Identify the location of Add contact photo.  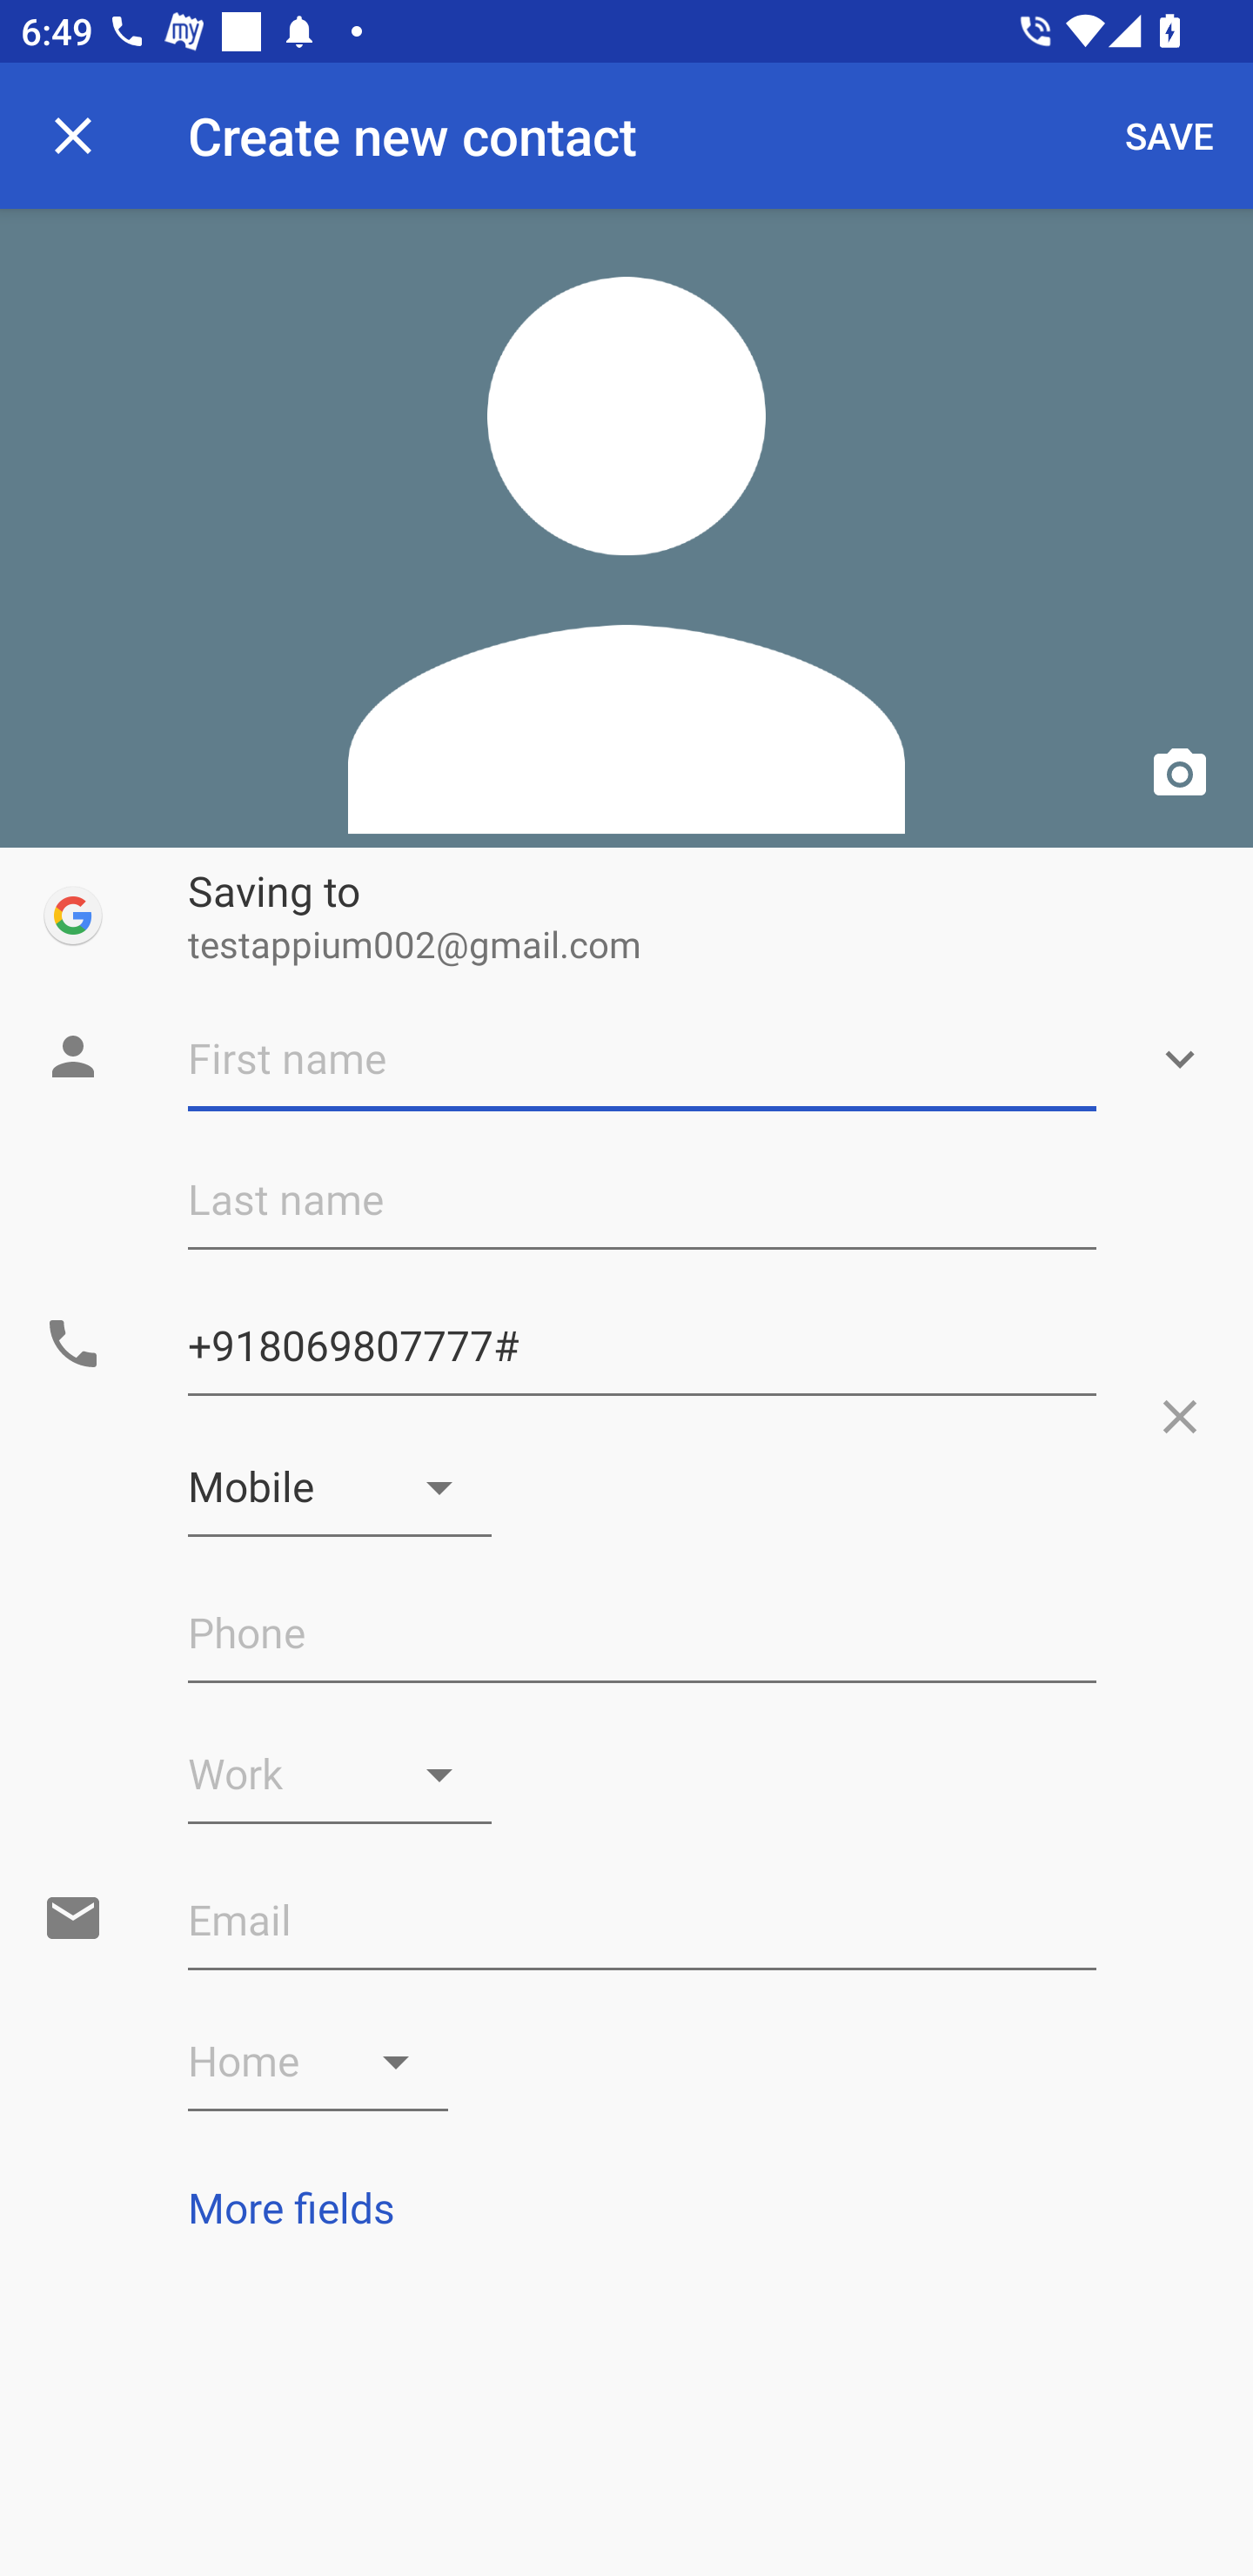
(626, 527).